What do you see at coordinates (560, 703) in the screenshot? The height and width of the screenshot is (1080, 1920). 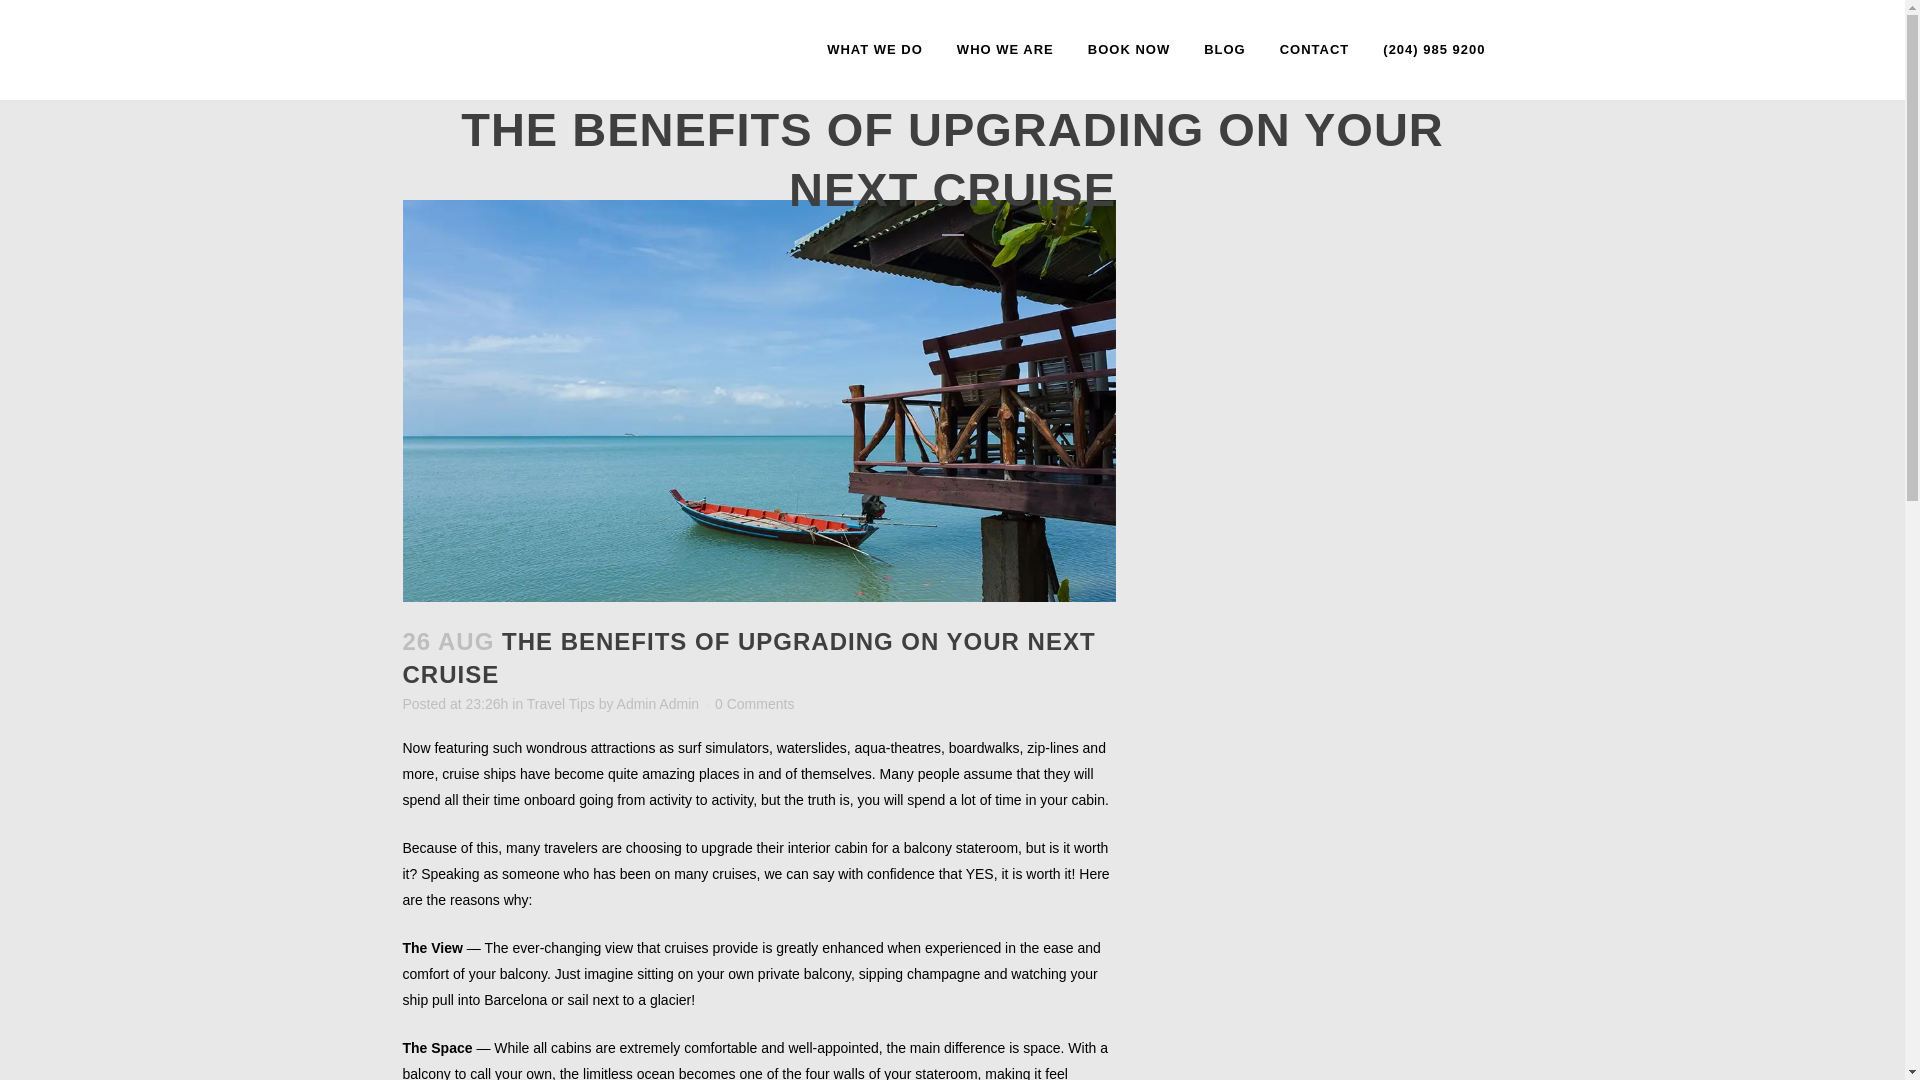 I see `Travel Tips` at bounding box center [560, 703].